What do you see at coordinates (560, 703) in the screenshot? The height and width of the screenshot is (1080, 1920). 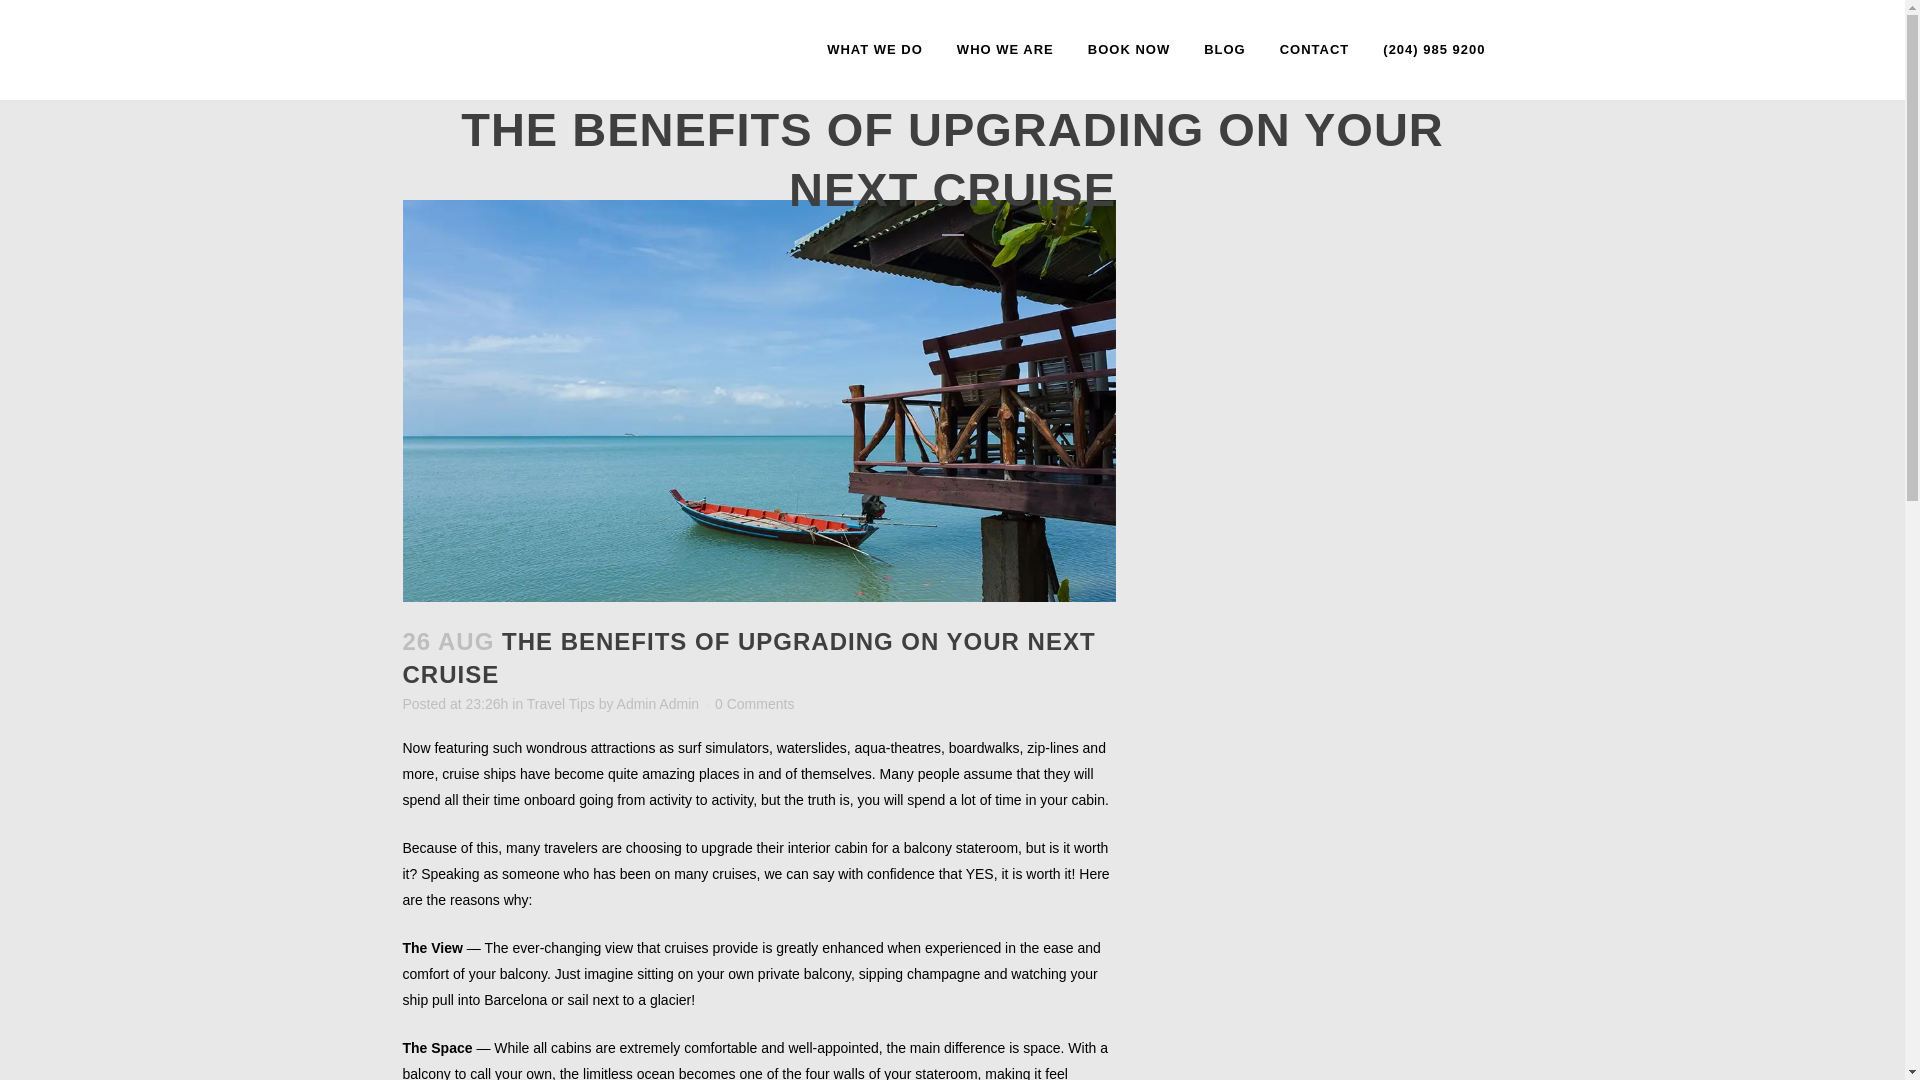 I see `Travel Tips` at bounding box center [560, 703].